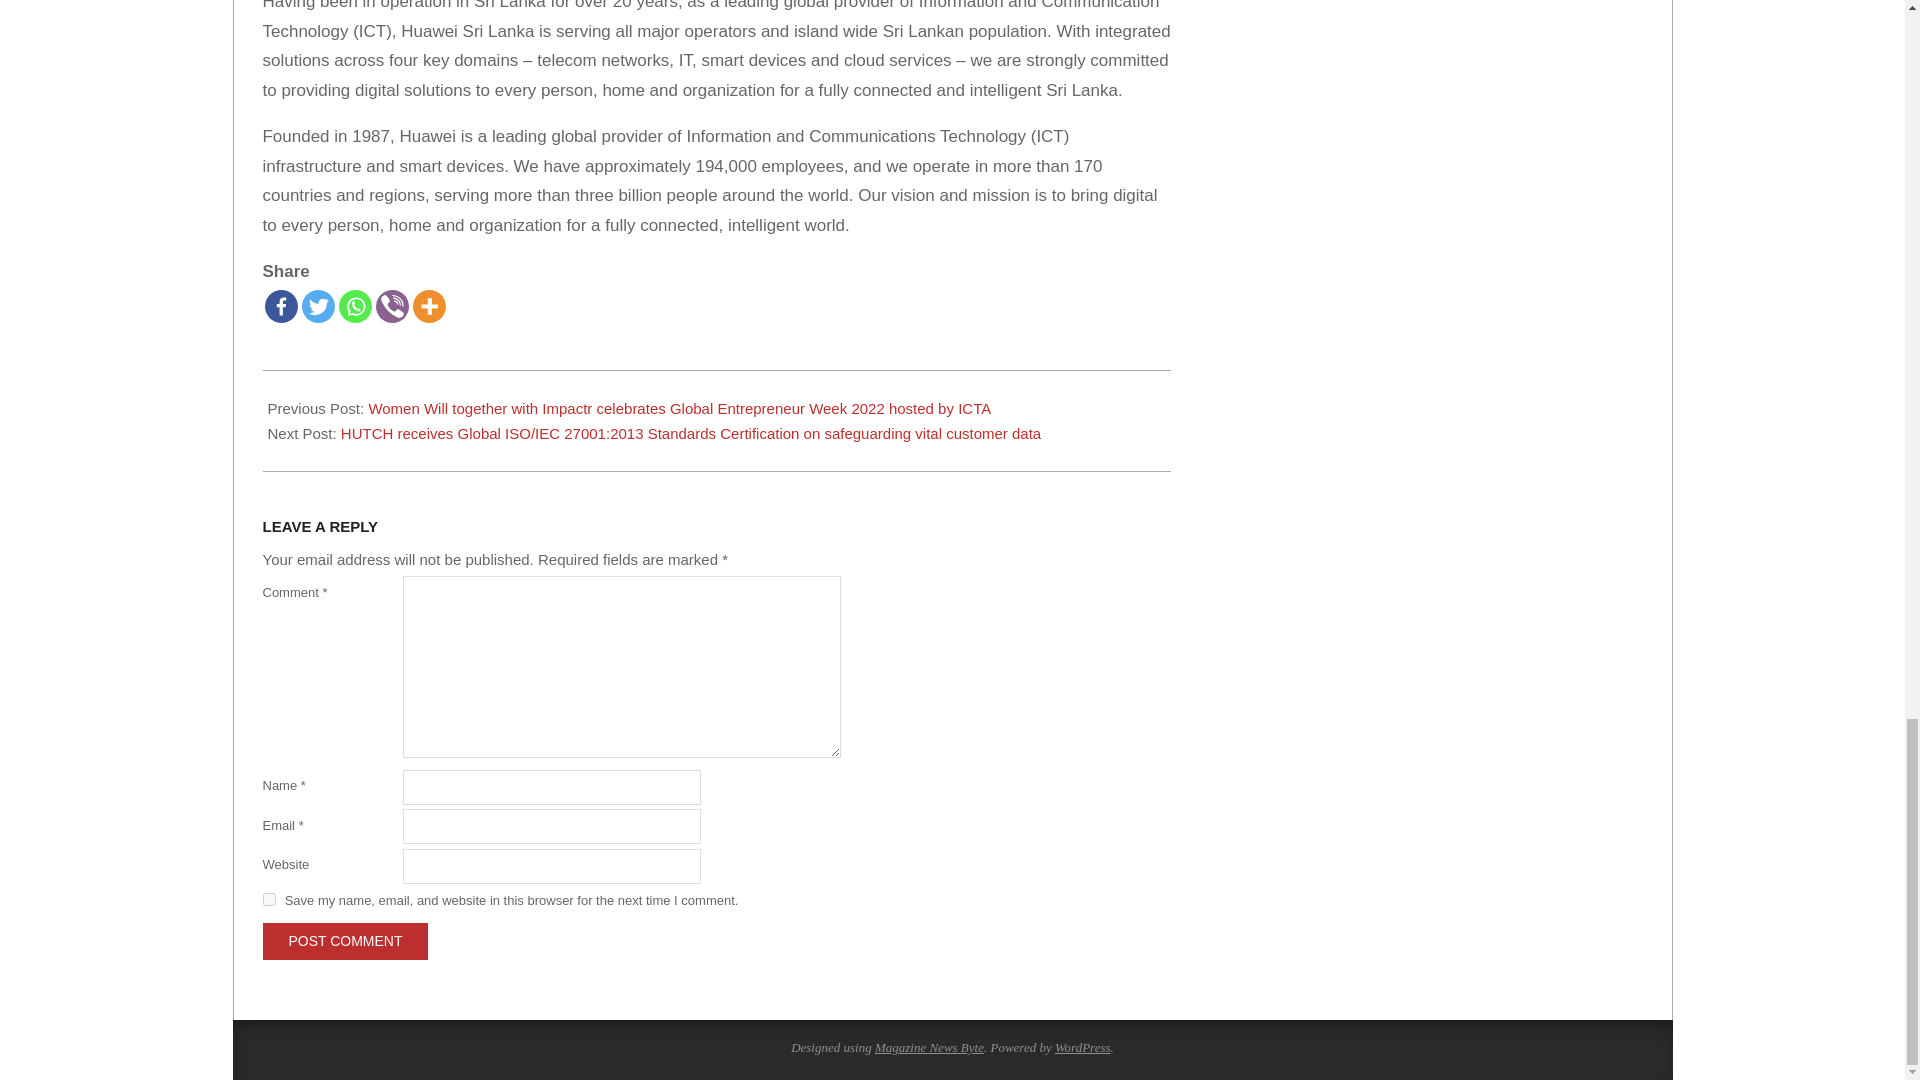 This screenshot has height=1080, width=1920. I want to click on Magazine News Byte WordPress Theme, so click(929, 1048).